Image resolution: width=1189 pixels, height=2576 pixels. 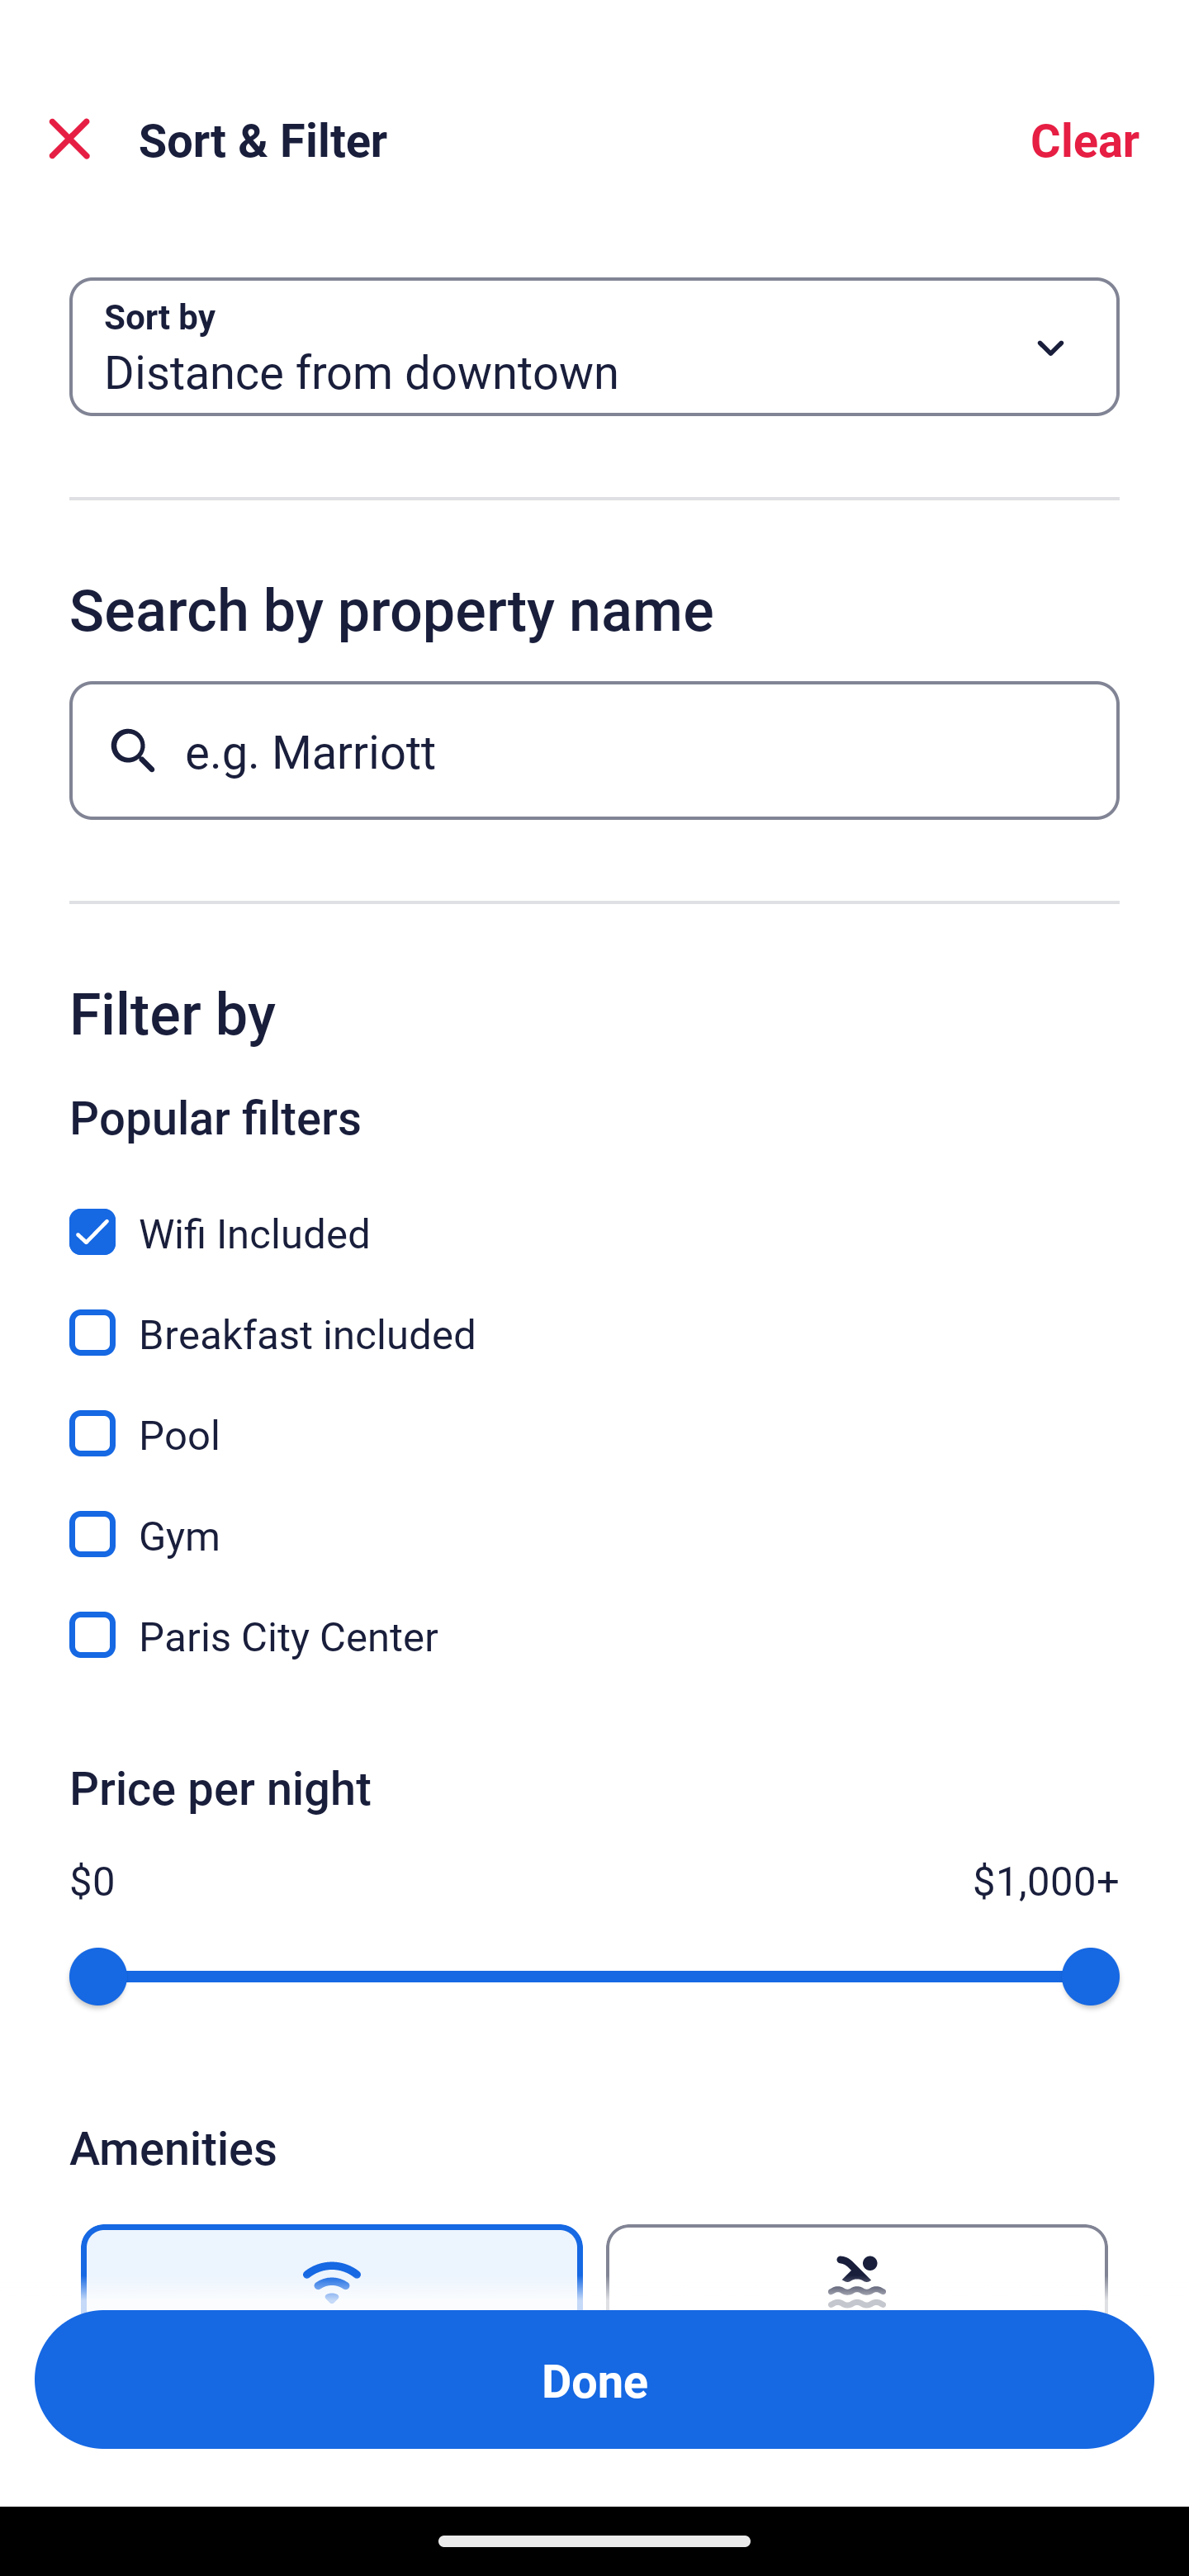 What do you see at coordinates (69, 139) in the screenshot?
I see `Close Sort and Filter` at bounding box center [69, 139].